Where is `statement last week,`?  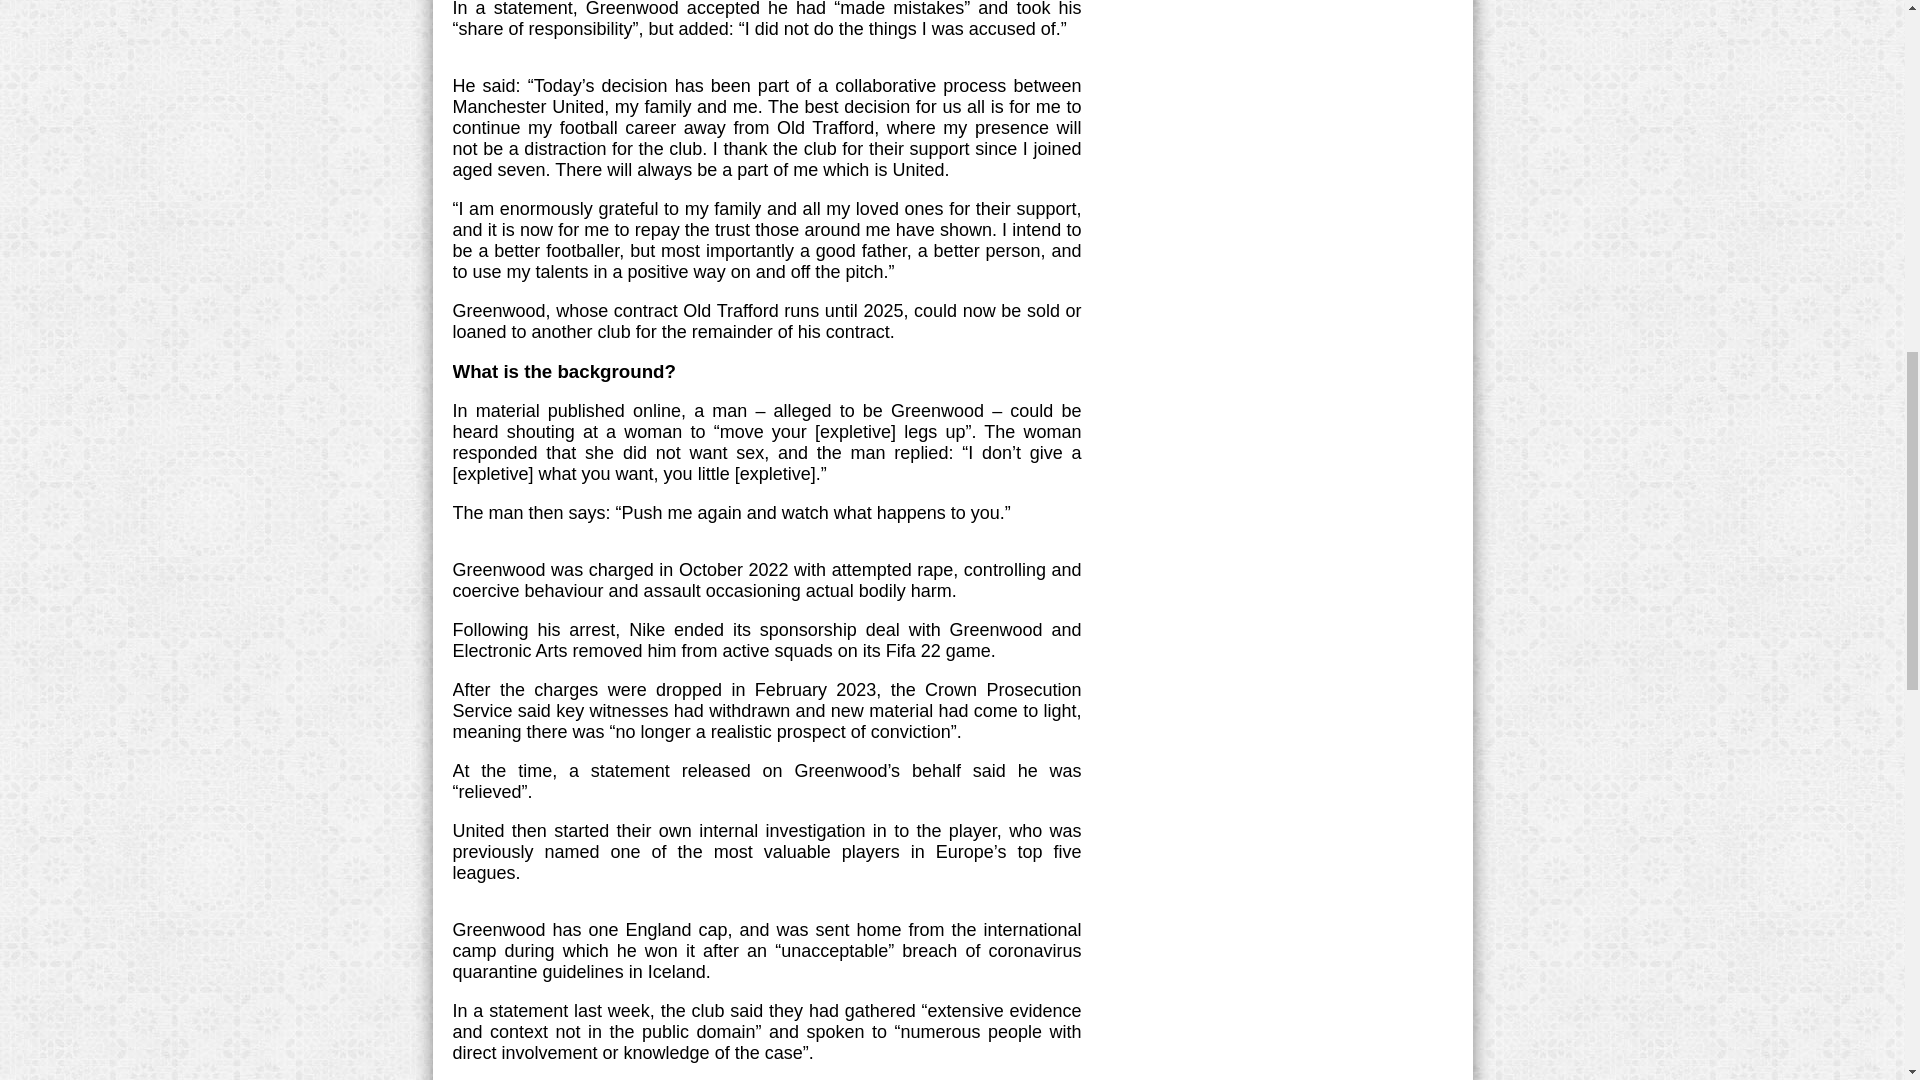
statement last week, is located at coordinates (572, 1010).